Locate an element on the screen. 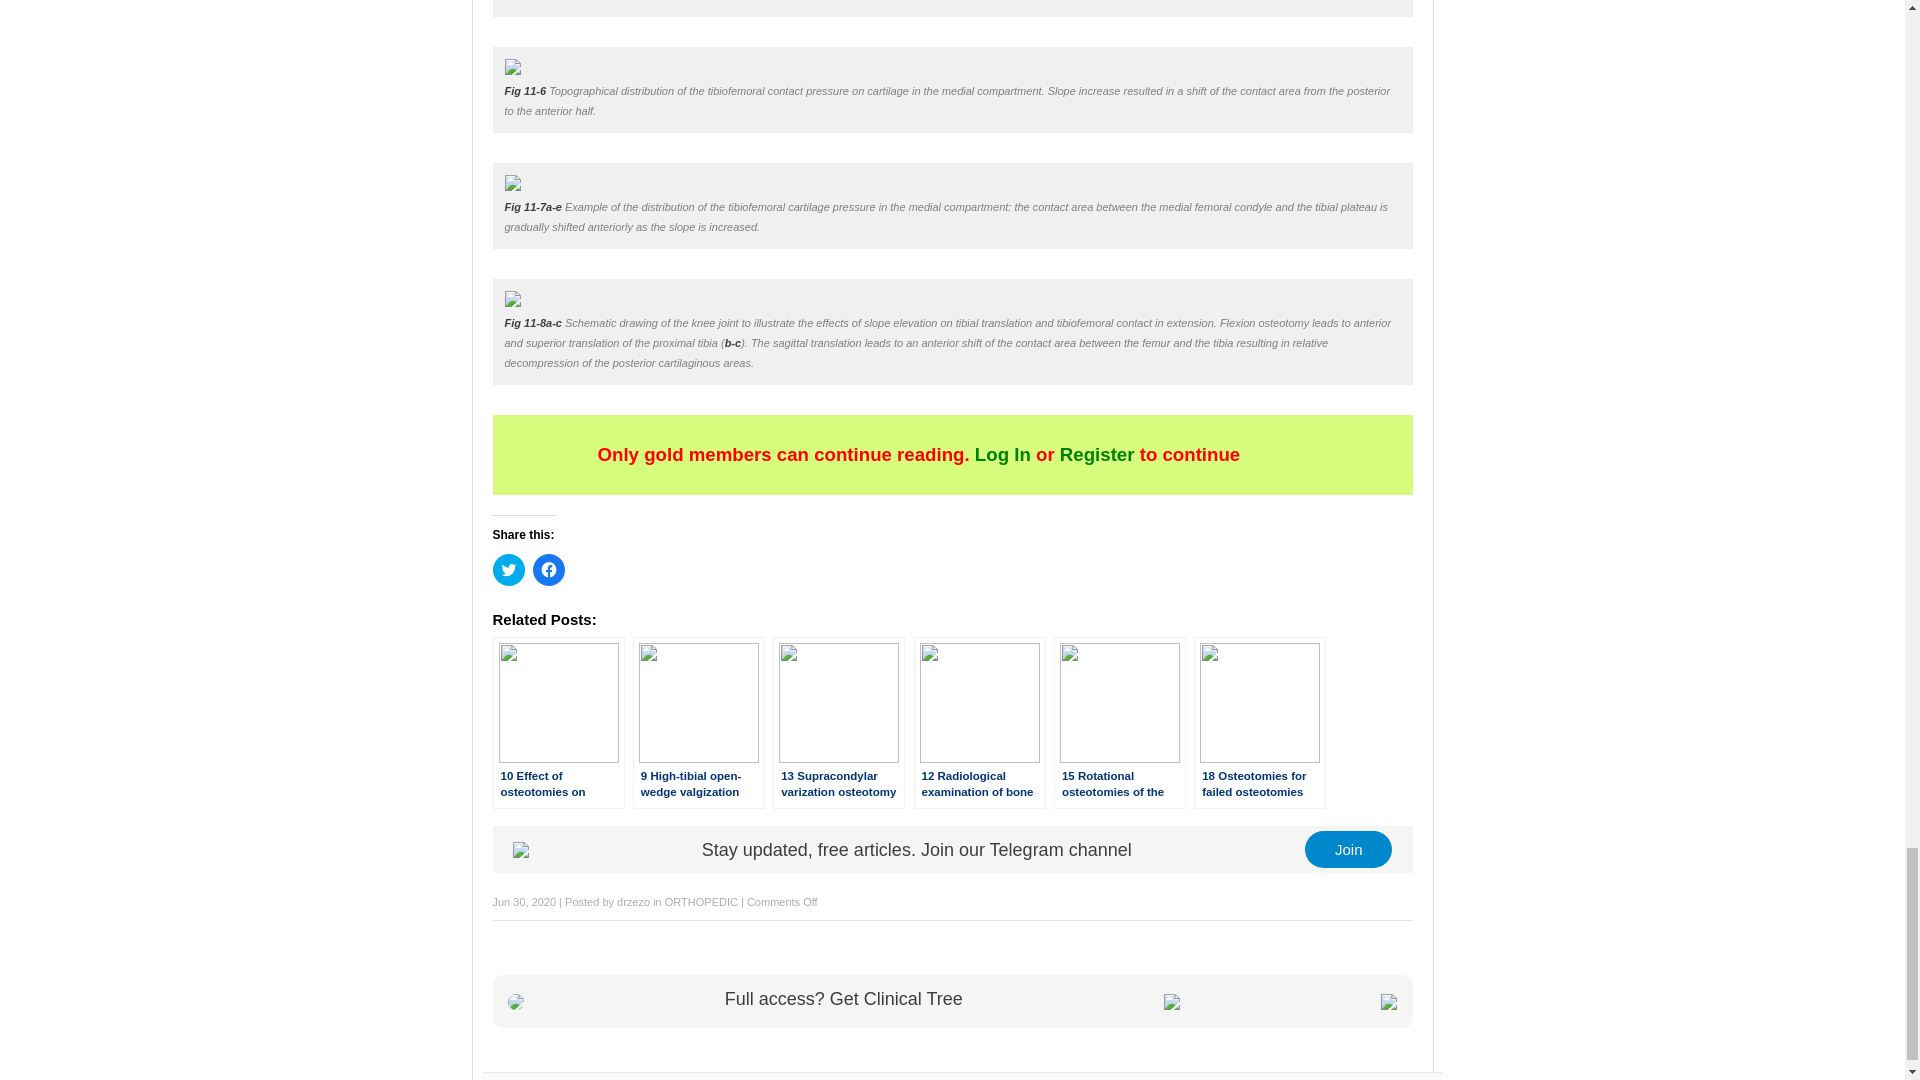 This screenshot has height=1080, width=1920. Click to share on Twitter is located at coordinates (508, 570).